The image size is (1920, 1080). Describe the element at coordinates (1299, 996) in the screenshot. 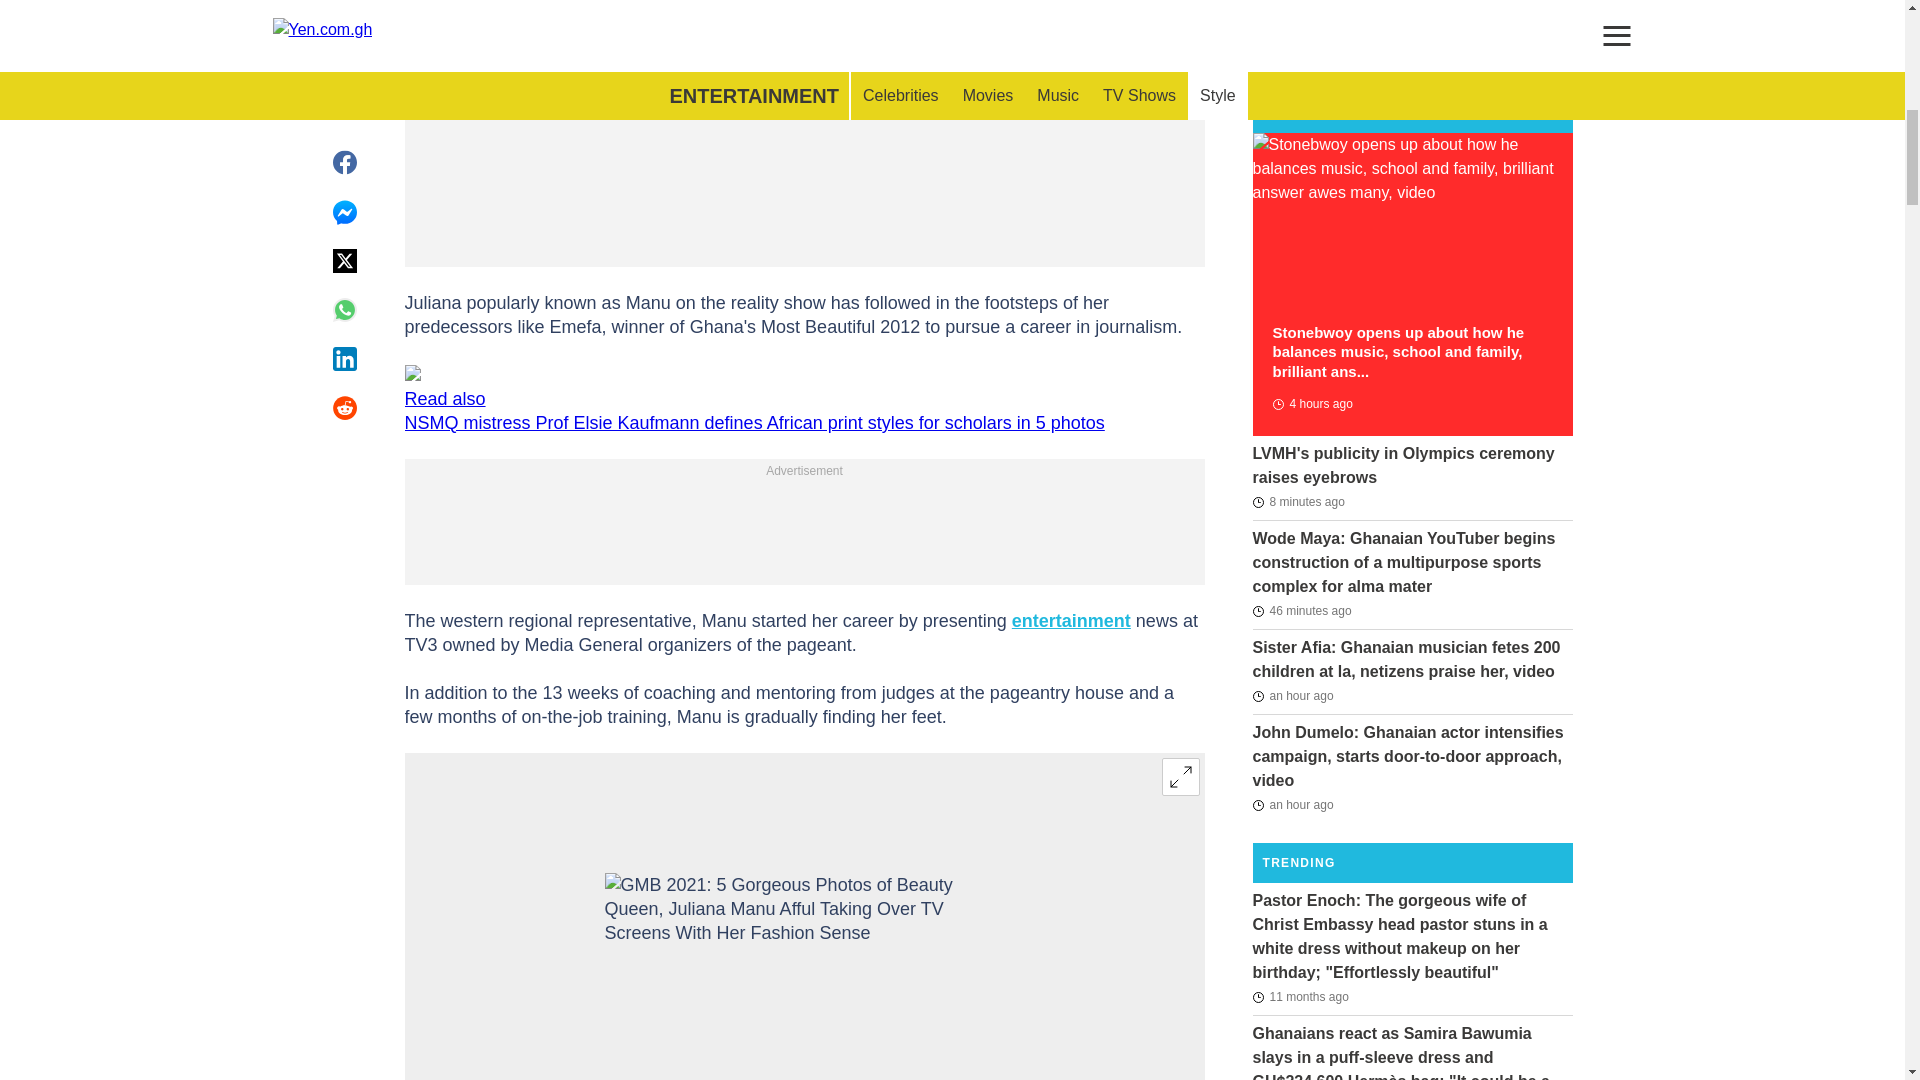

I see `2023-08-15T18:33:51Z` at that location.